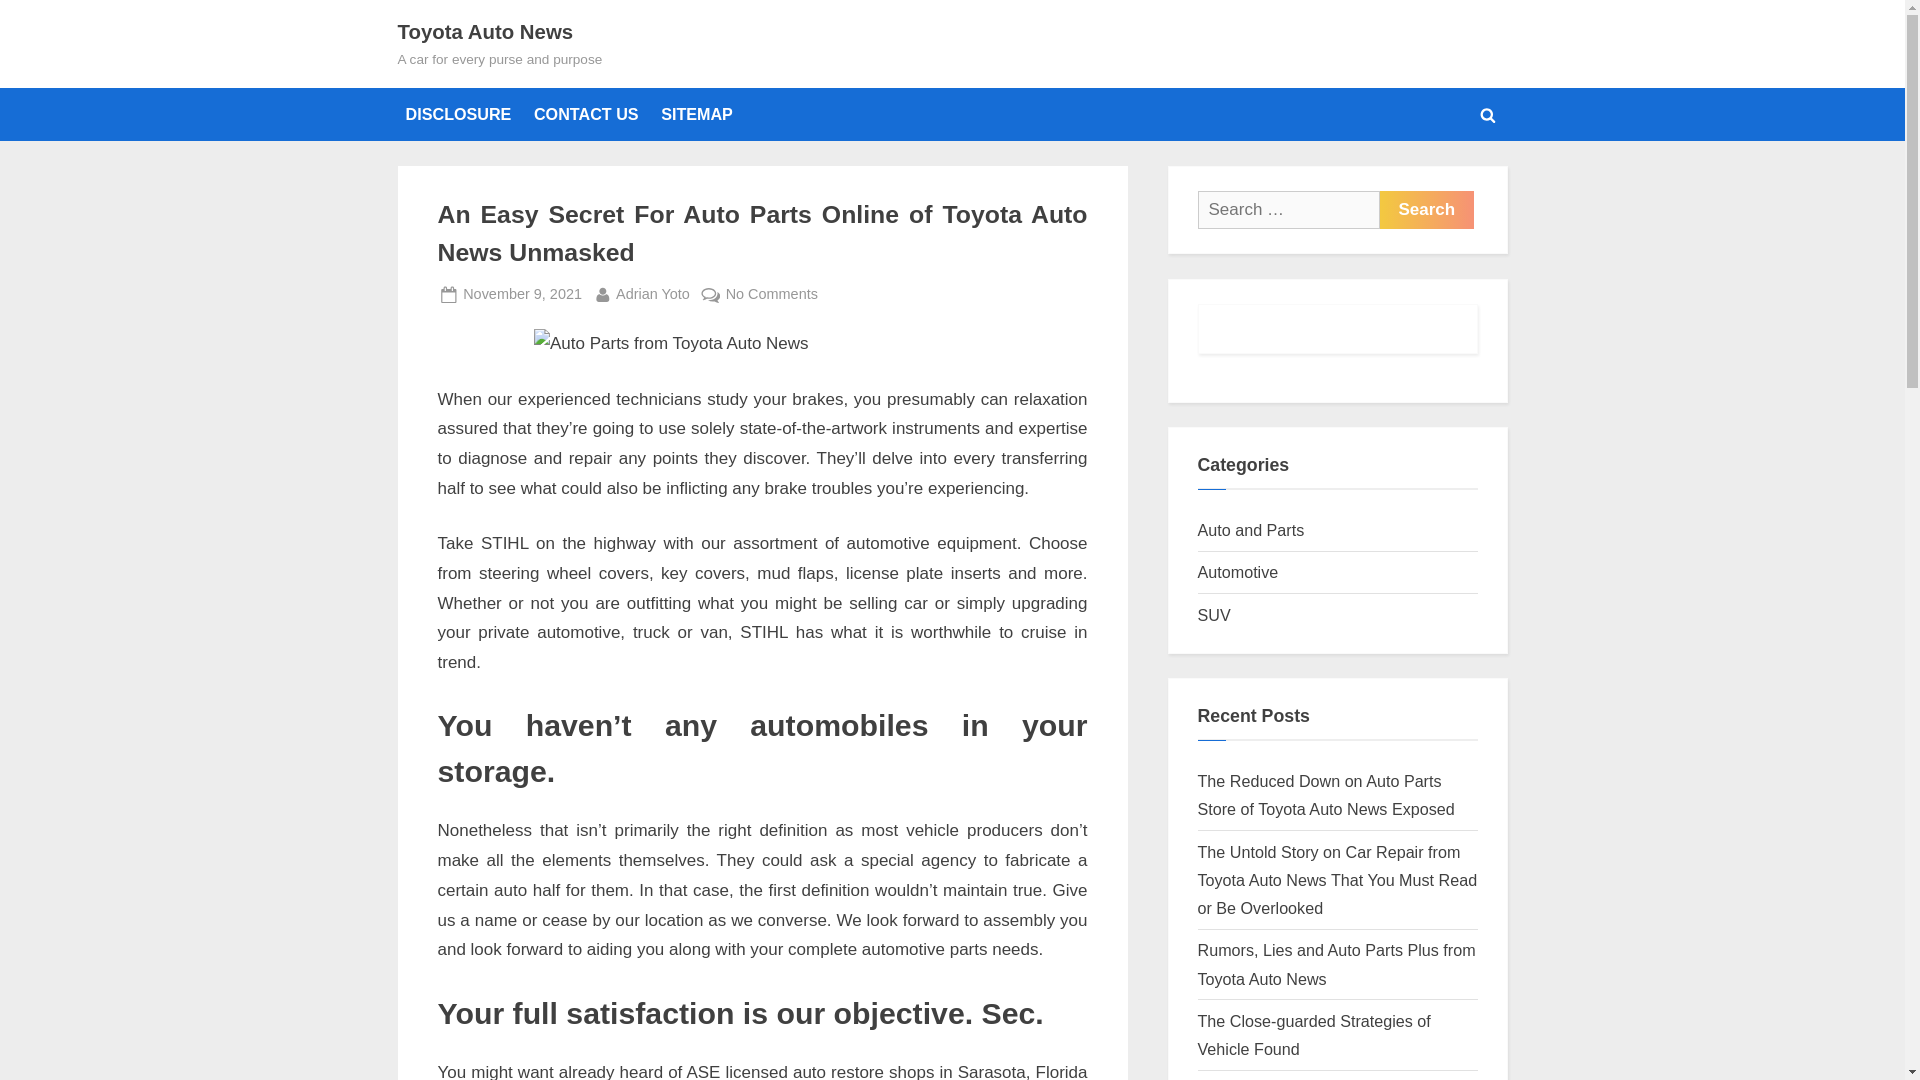 The height and width of the screenshot is (1080, 1920). I want to click on Toyota Auto News, so click(486, 32).